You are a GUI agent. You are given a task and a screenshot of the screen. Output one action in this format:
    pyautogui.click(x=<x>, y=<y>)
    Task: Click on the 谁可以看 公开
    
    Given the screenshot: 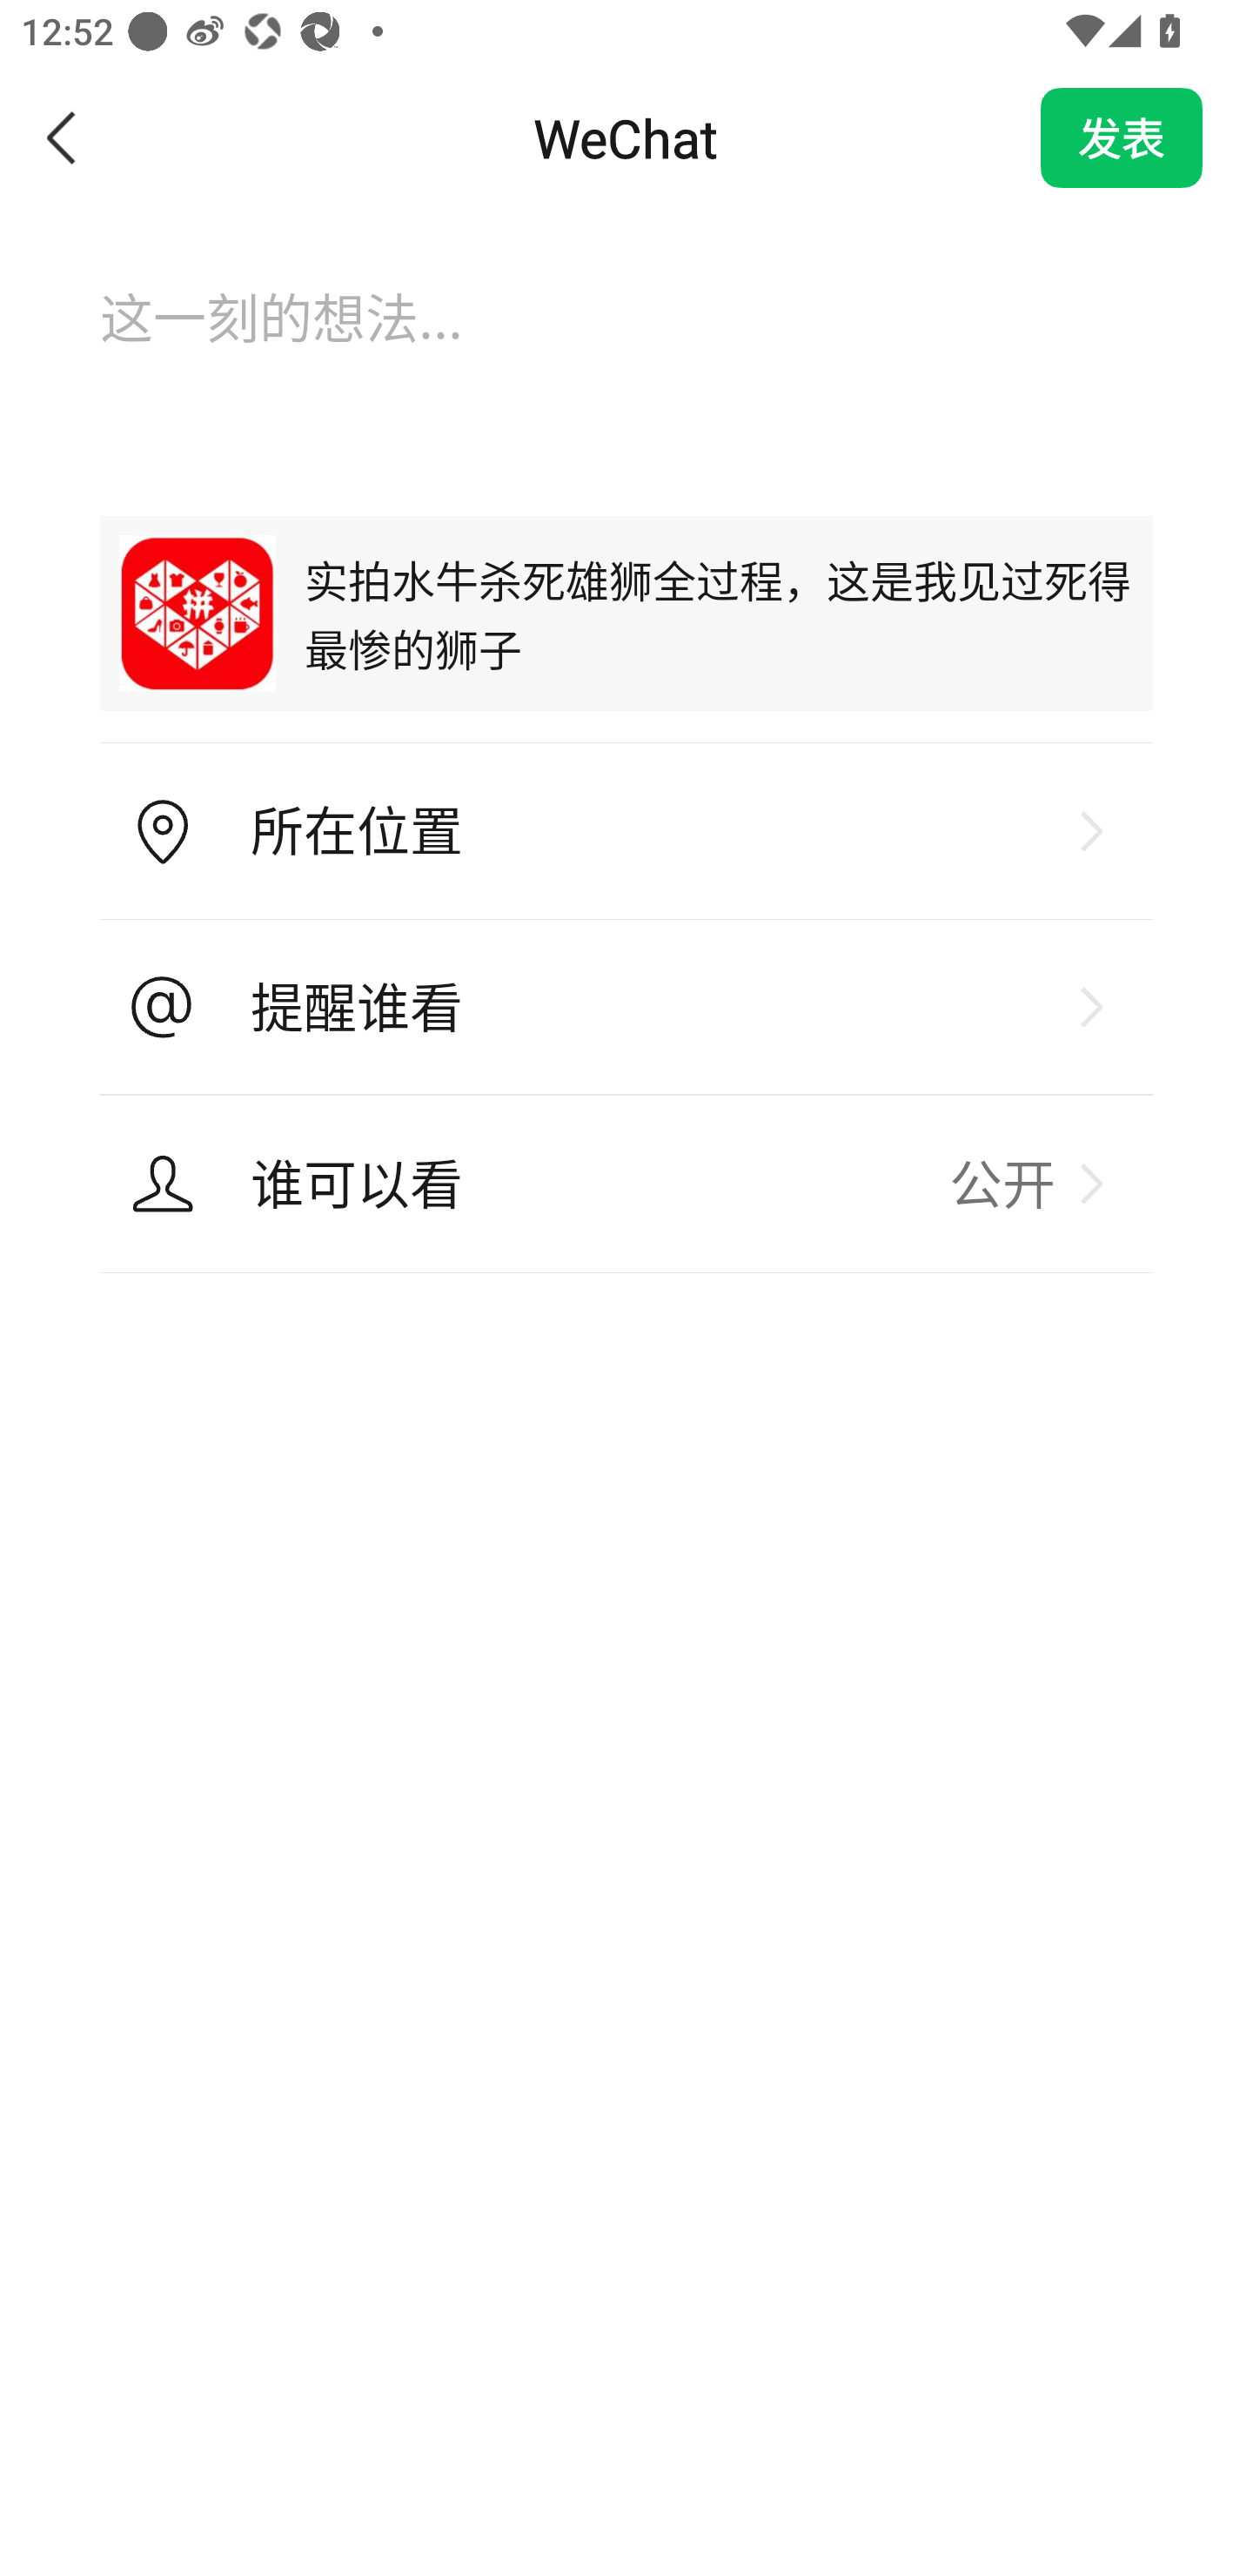 What is the action you would take?
    pyautogui.click(x=626, y=1184)
    